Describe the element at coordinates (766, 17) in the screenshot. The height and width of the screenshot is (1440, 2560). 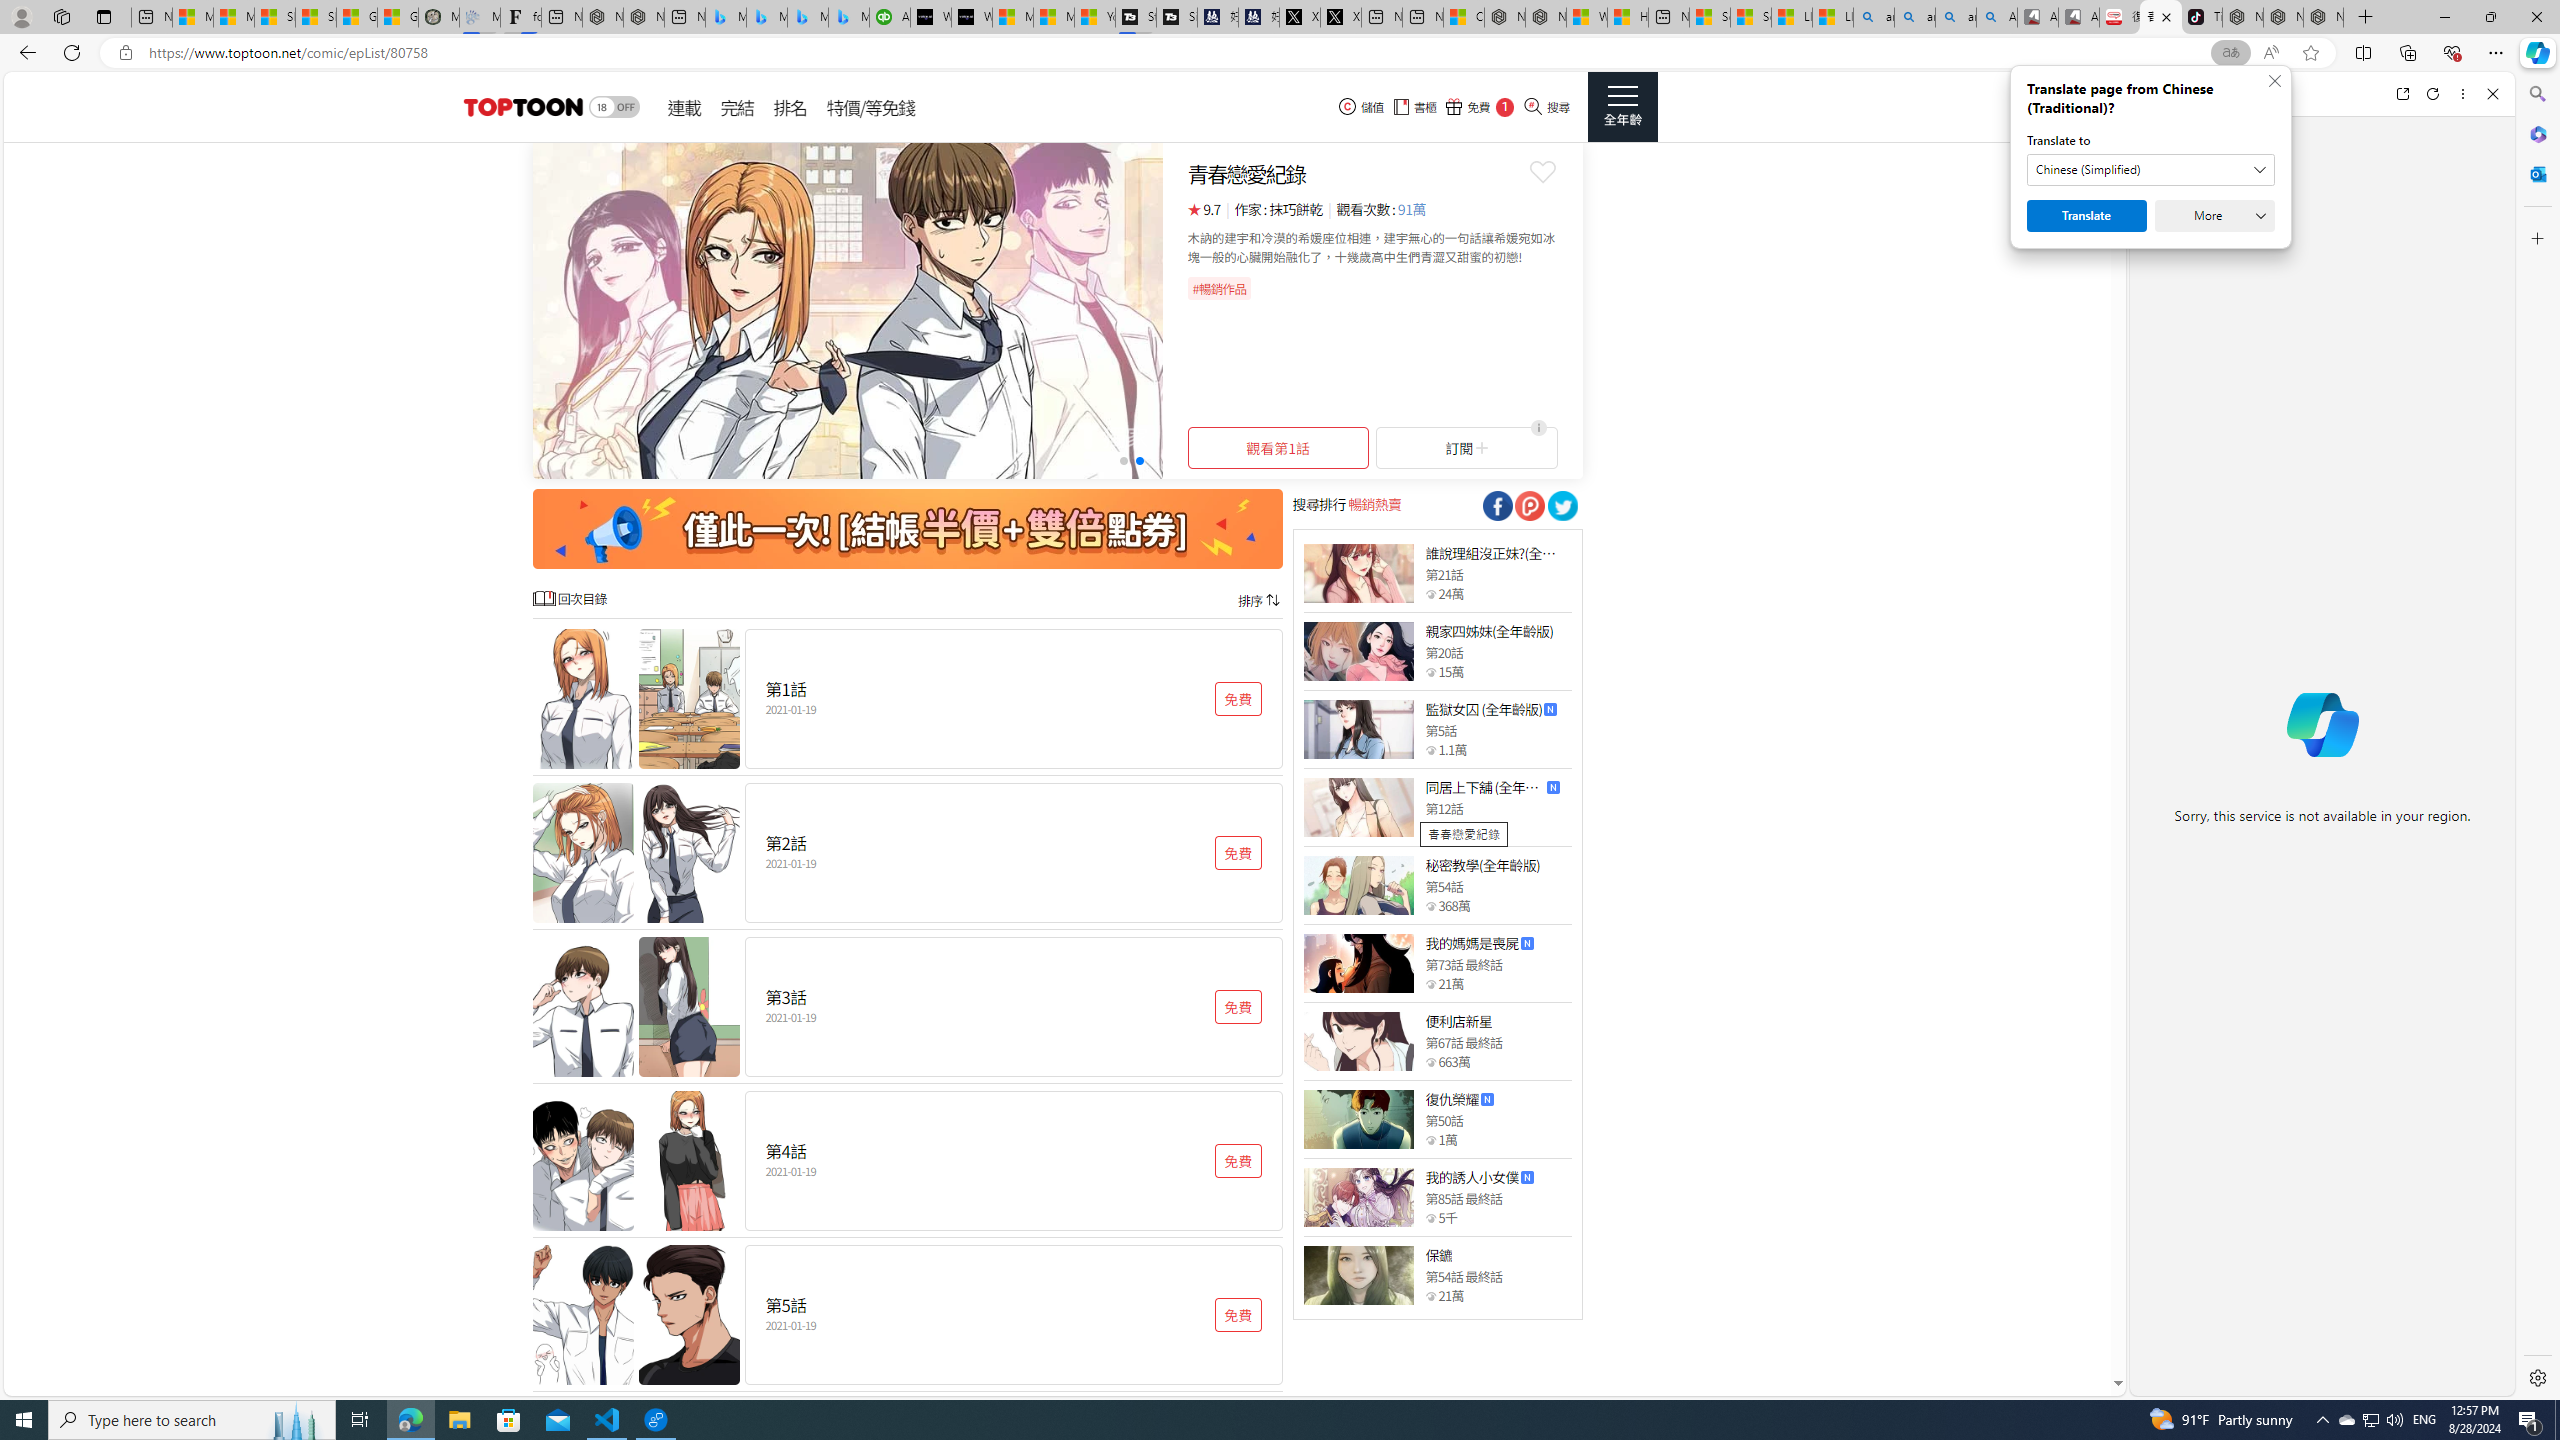
I see `Microsoft Bing Travel - Stays in Bangkok, Bangkok, Thailand` at that location.